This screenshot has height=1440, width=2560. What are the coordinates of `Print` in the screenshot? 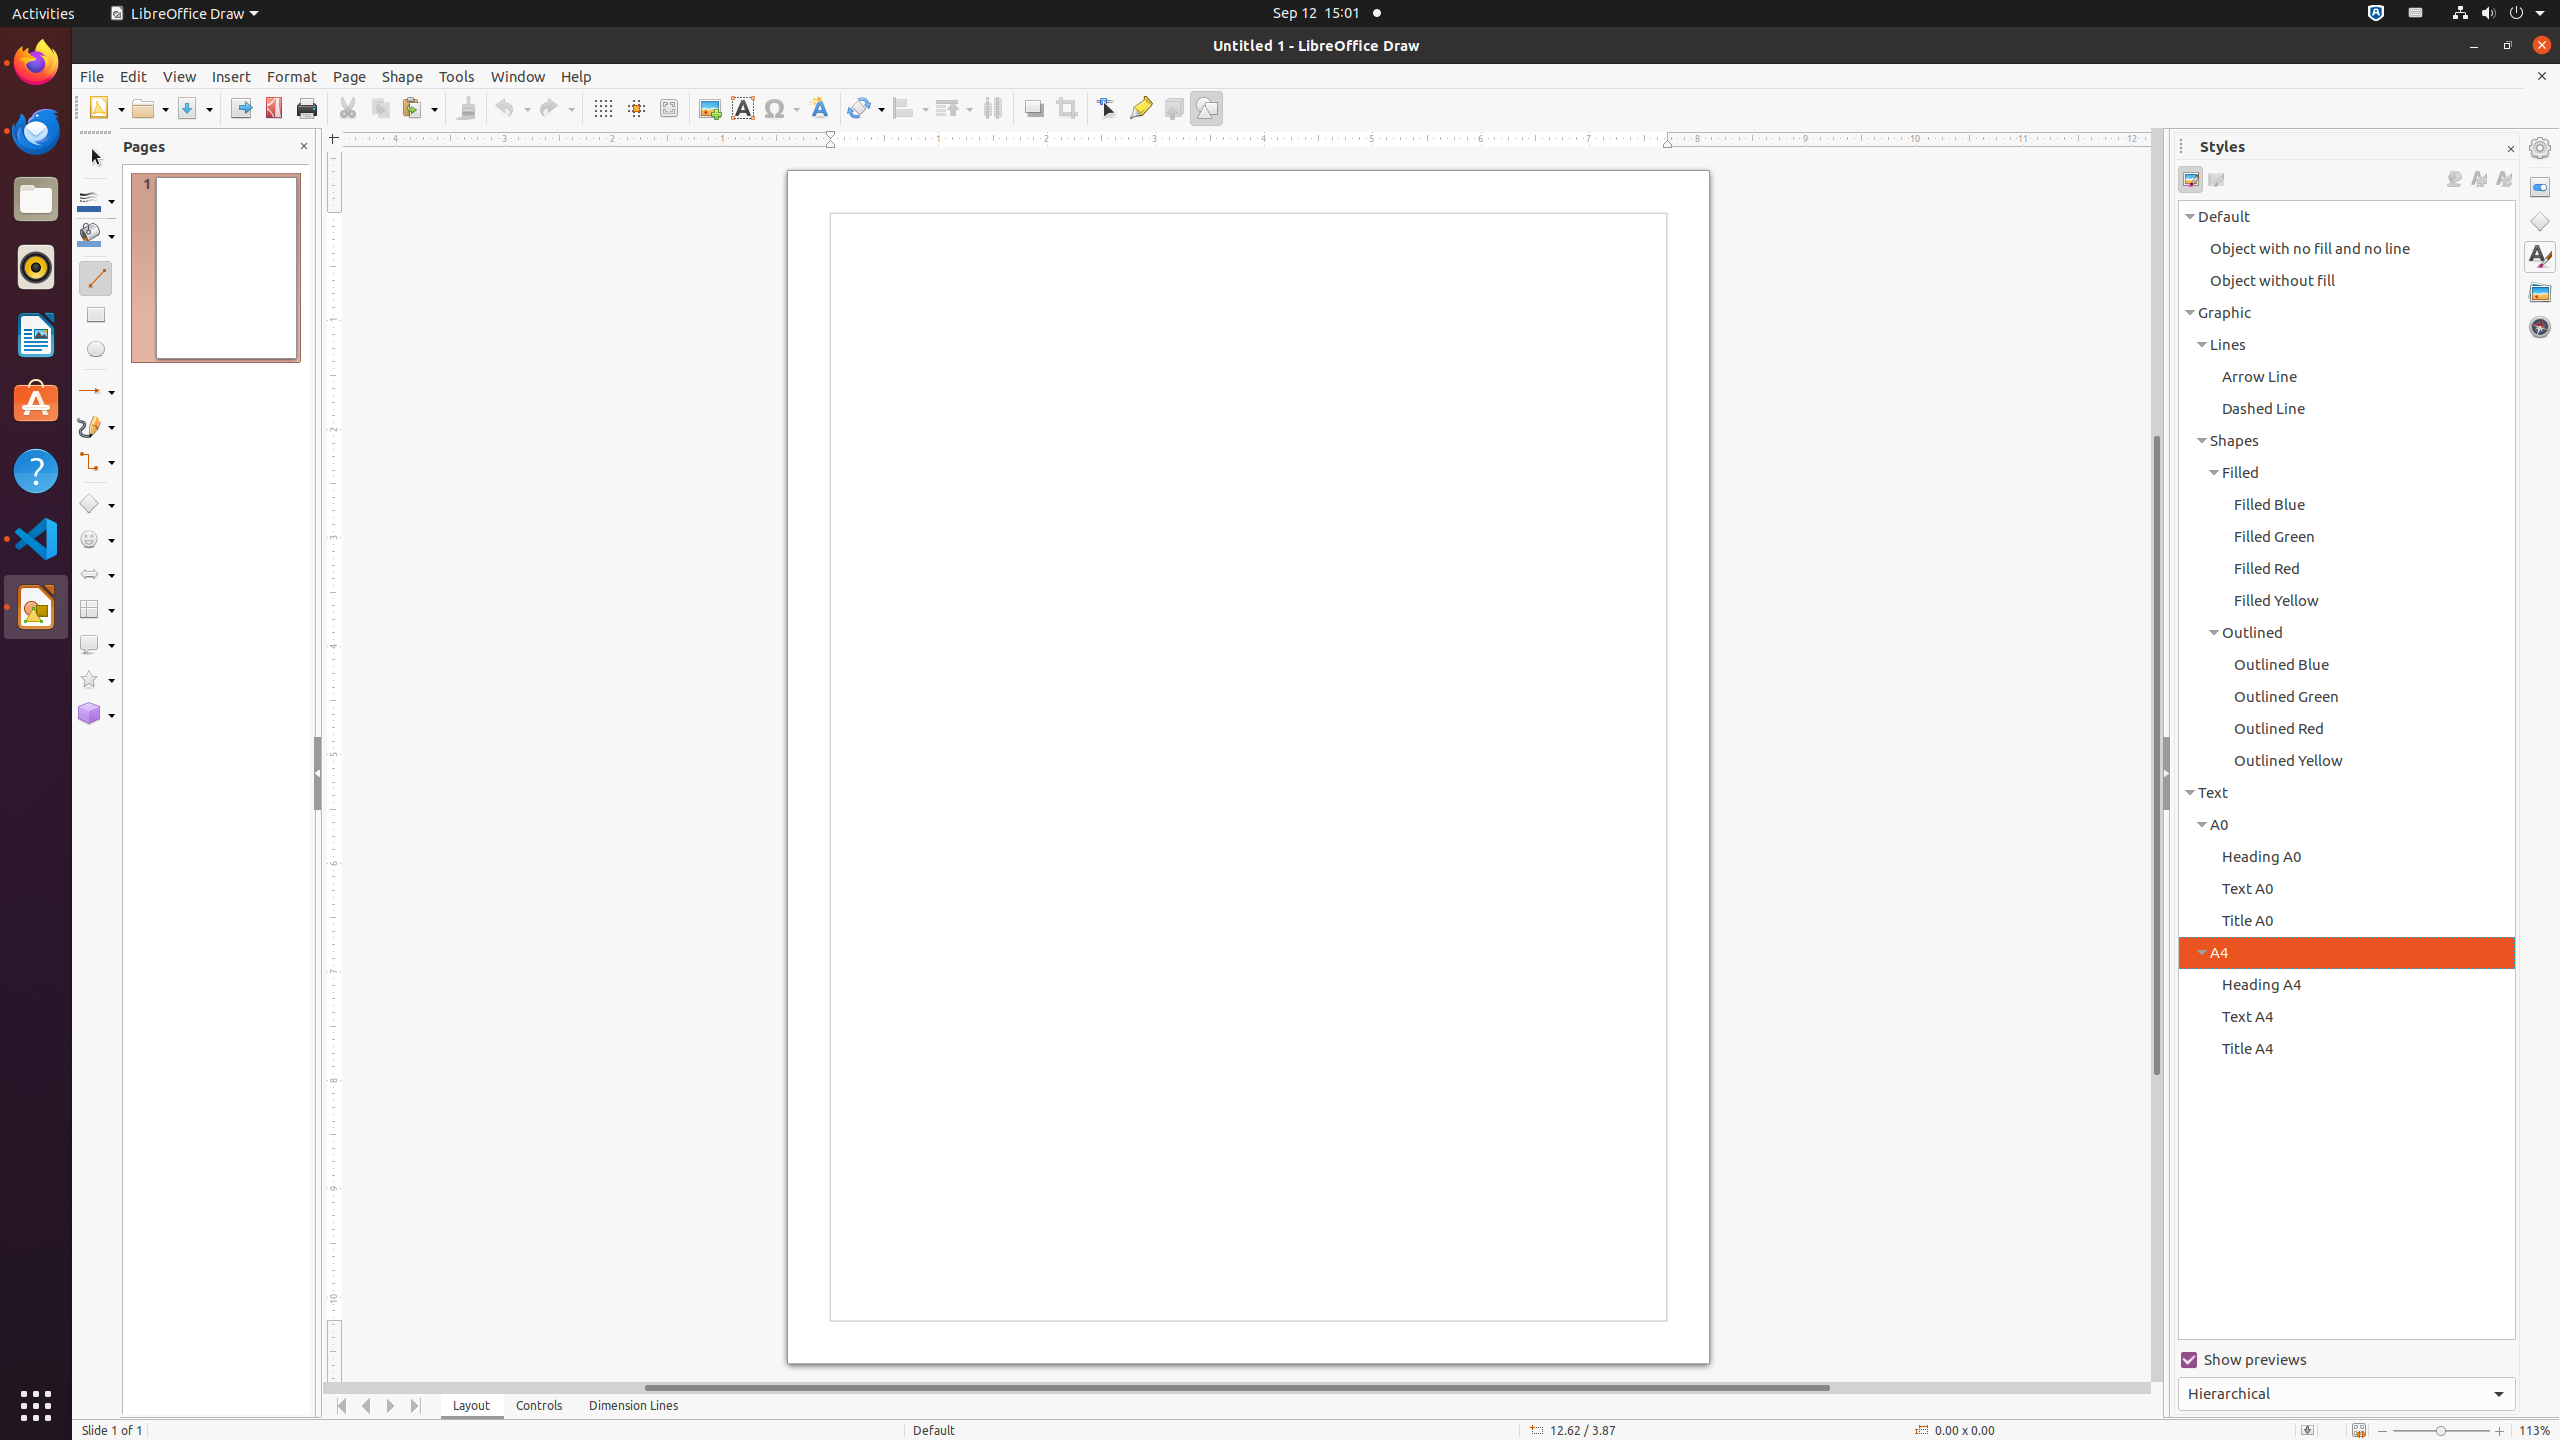 It's located at (306, 108).